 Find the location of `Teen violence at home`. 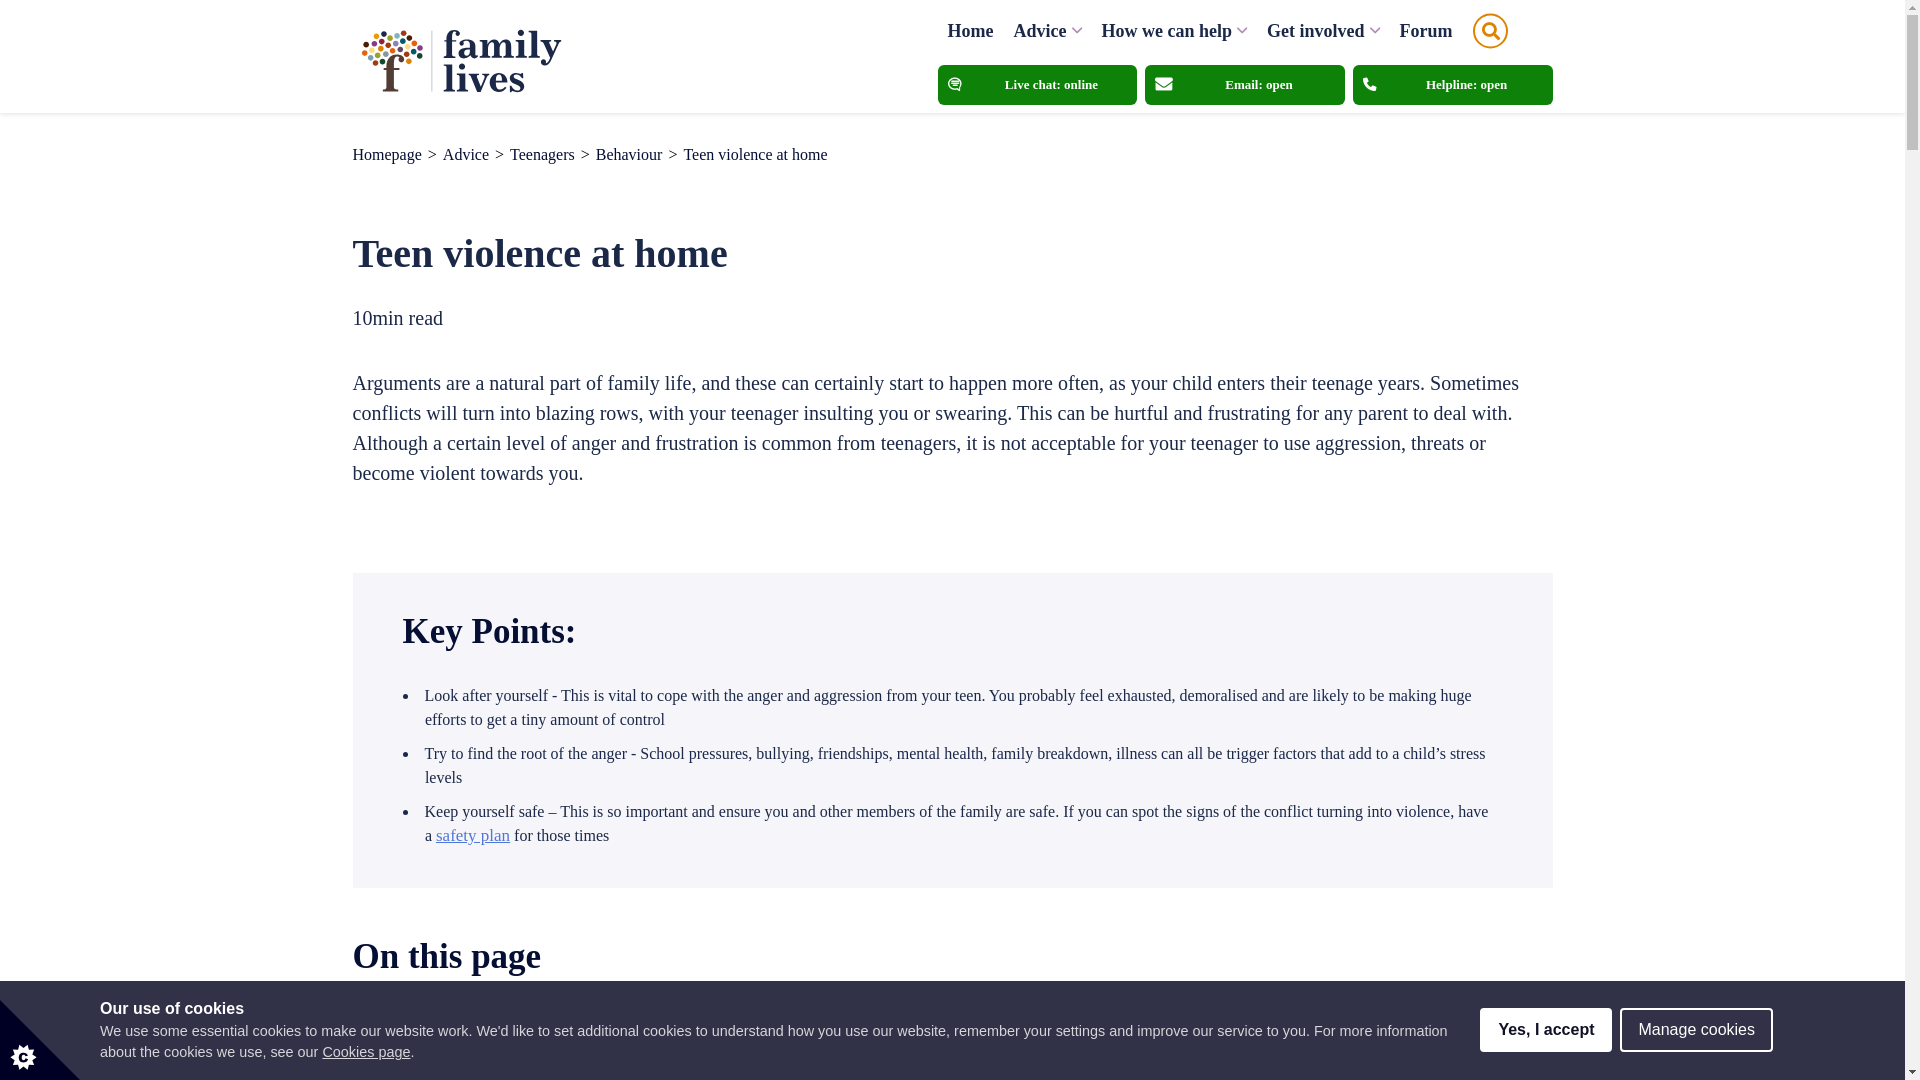

Teen violence at home is located at coordinates (755, 154).